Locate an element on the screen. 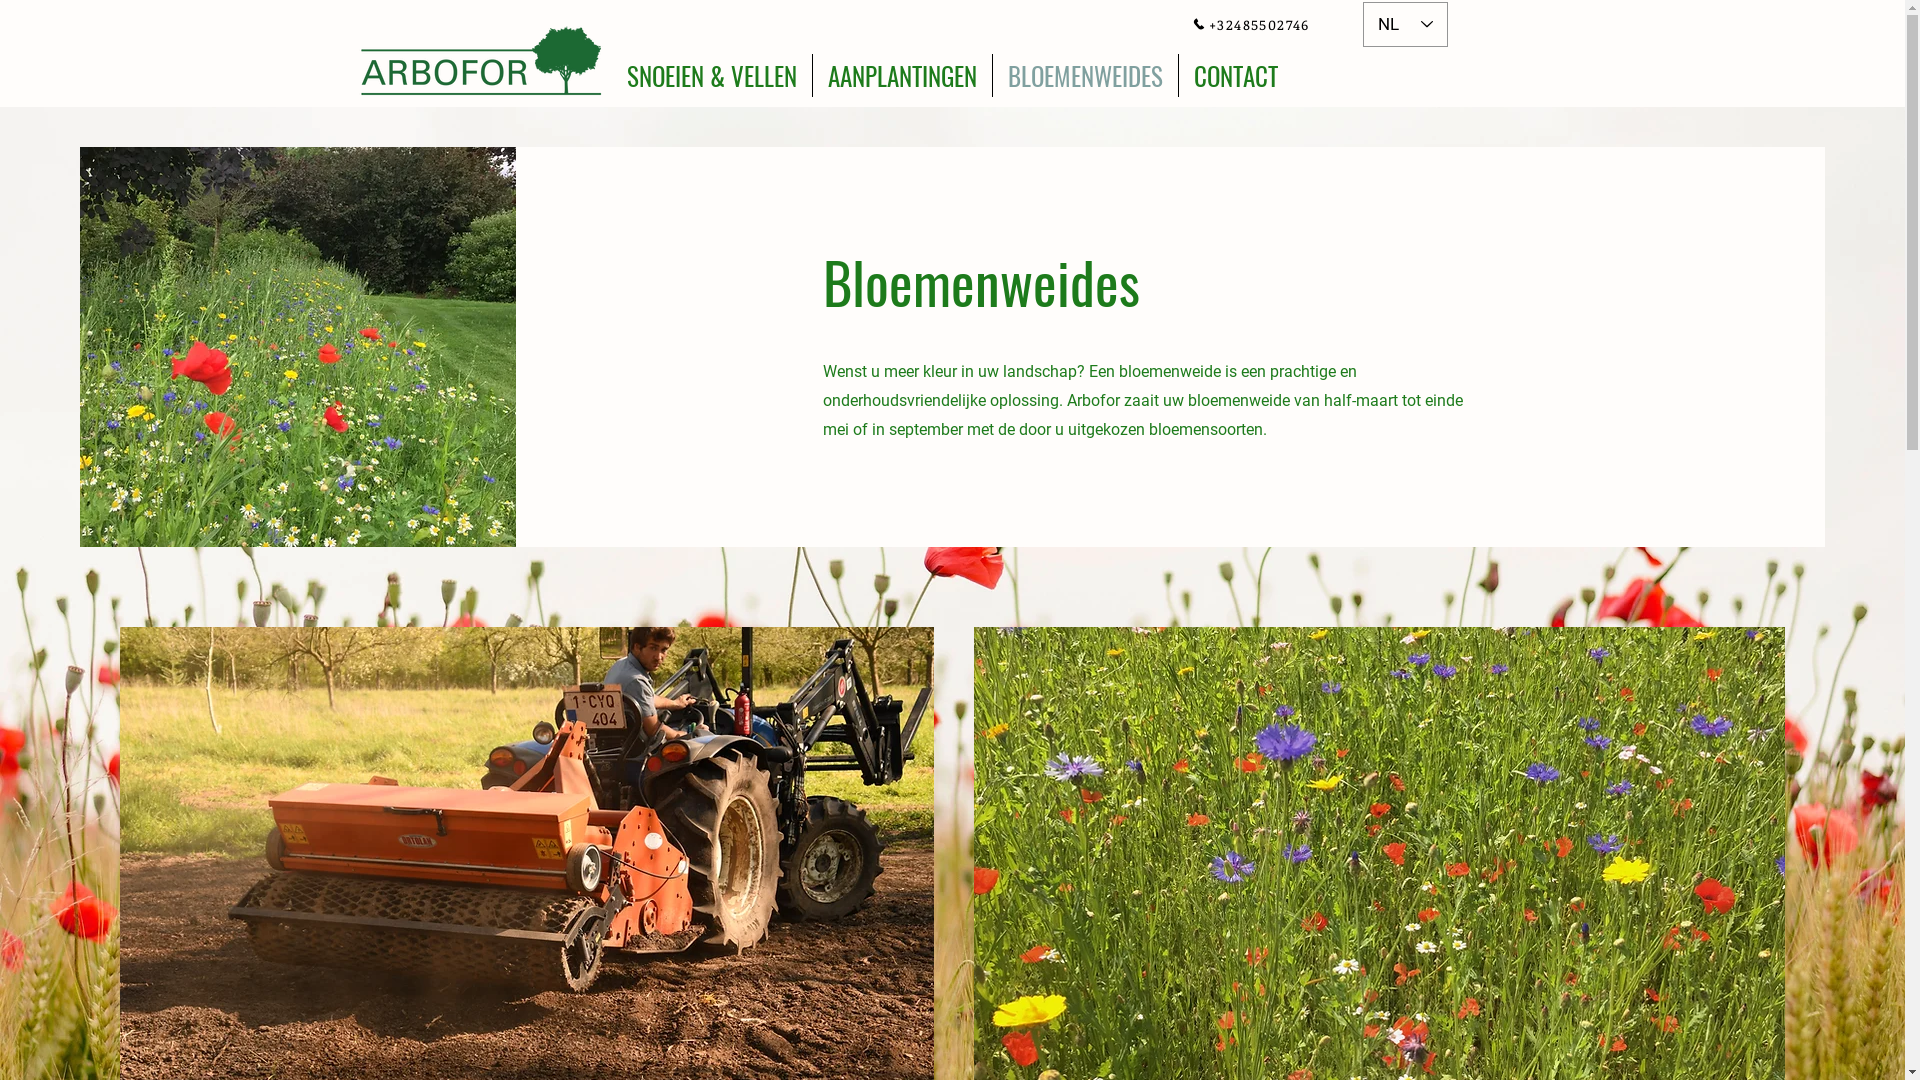 The width and height of the screenshot is (1920, 1080). SNOEIEN & VELLEN is located at coordinates (712, 76).